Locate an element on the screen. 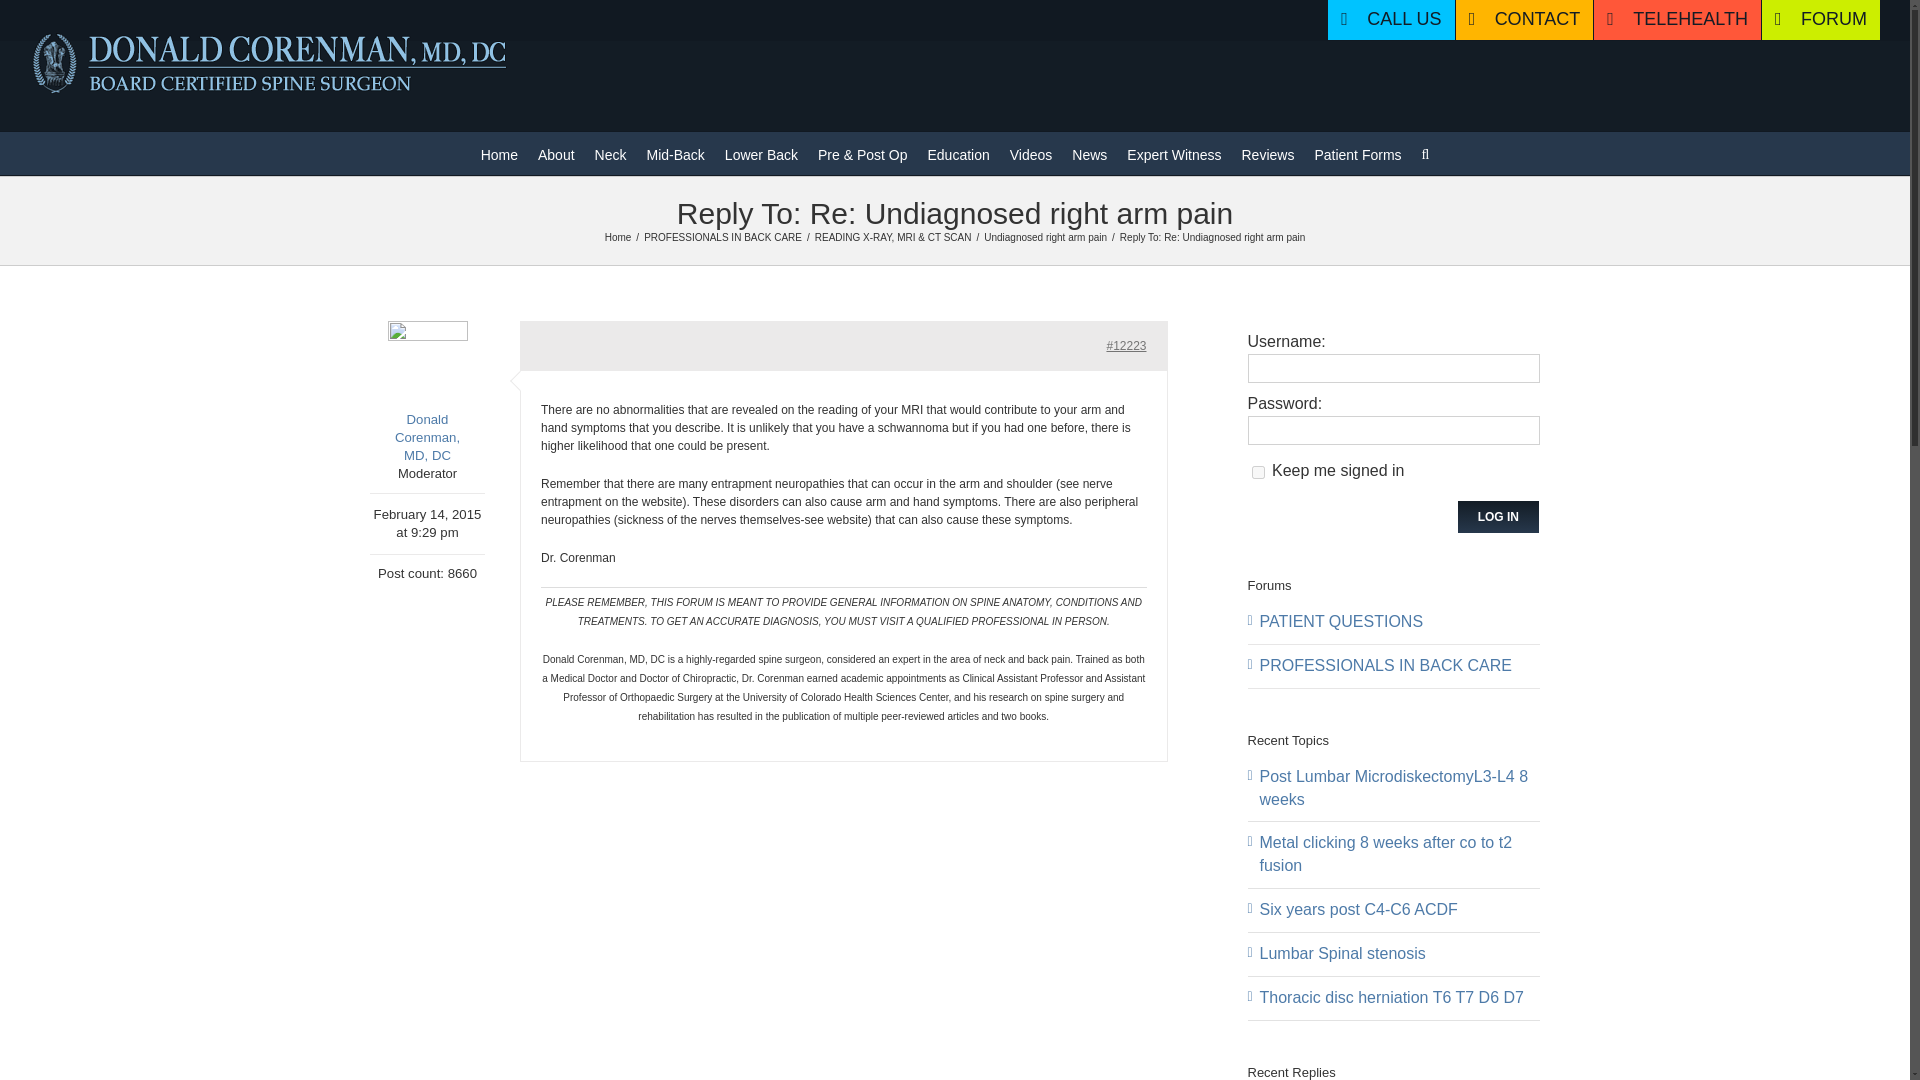 This screenshot has height=1080, width=1920. Patient Forms is located at coordinates (1357, 152).